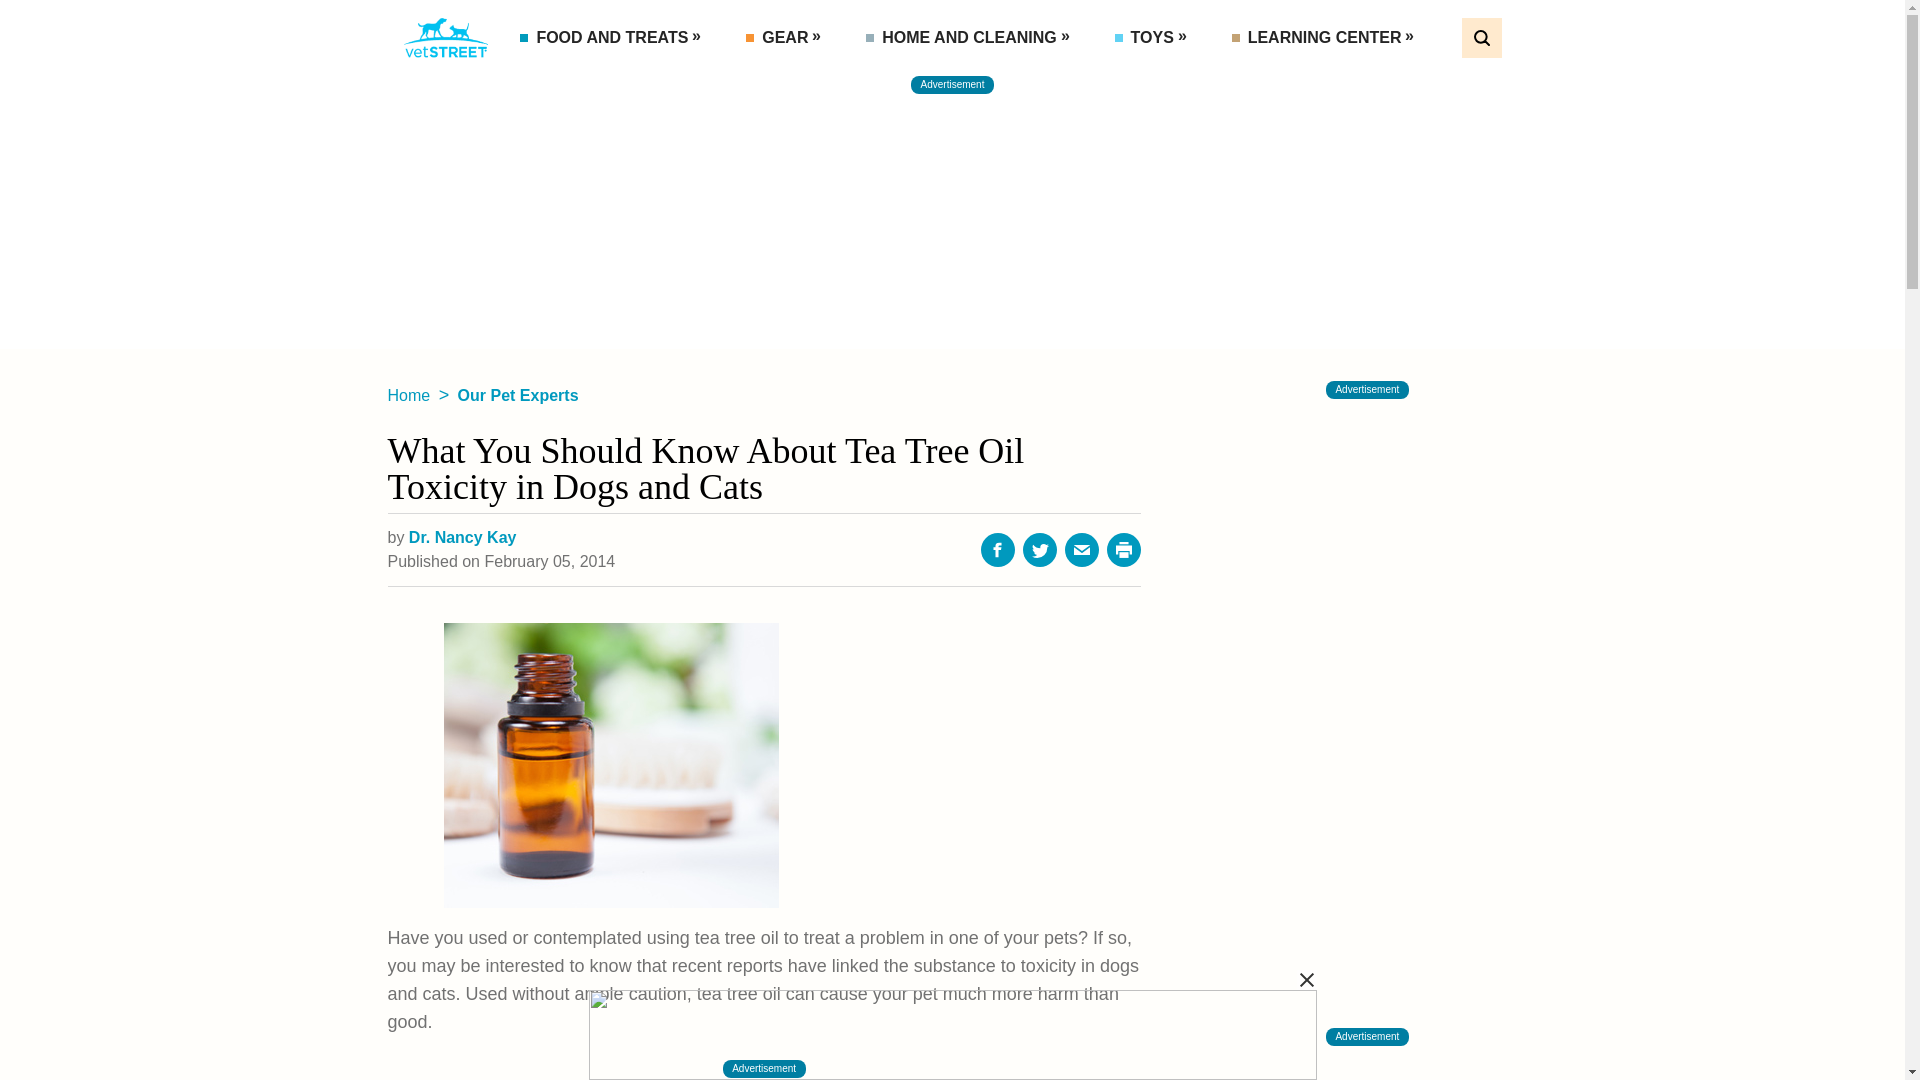  I want to click on Share on Facebook, so click(998, 550).